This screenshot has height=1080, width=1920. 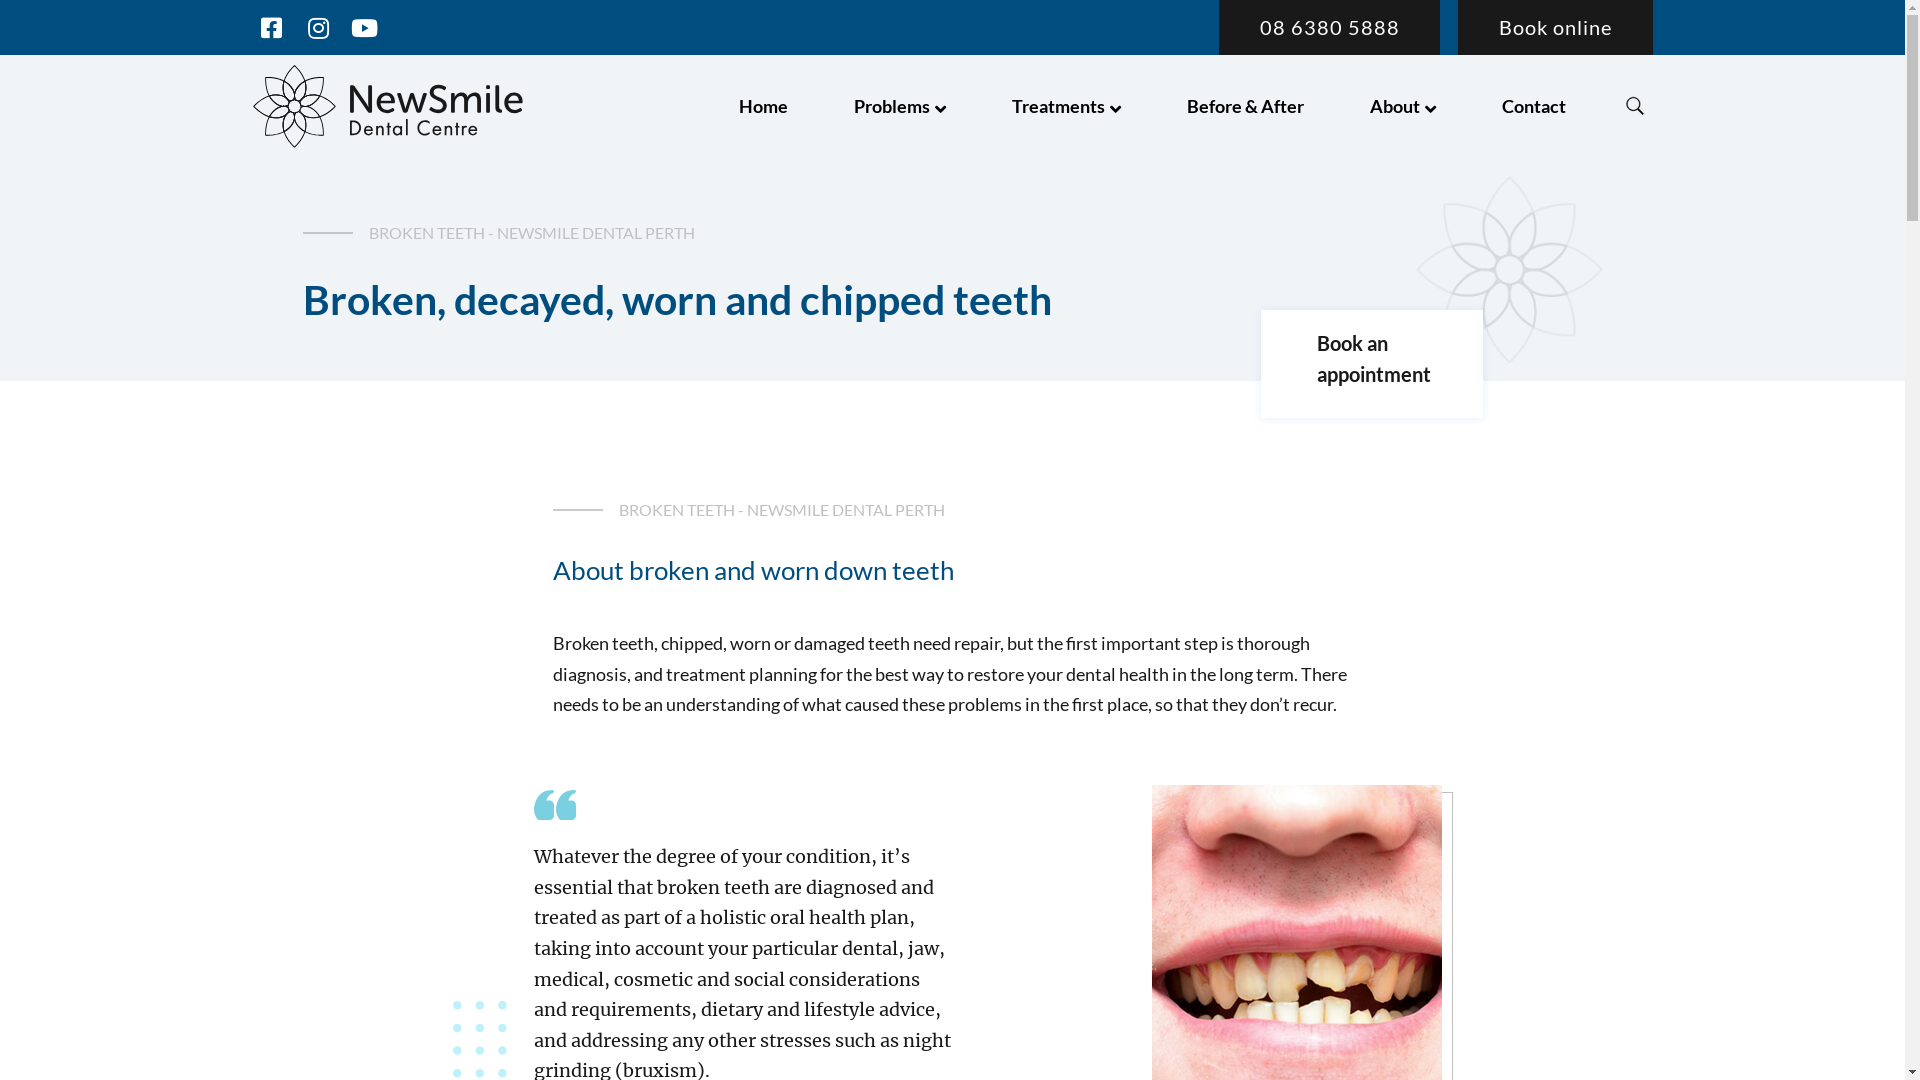 I want to click on 08 6380 5888, so click(x=1330, y=28).